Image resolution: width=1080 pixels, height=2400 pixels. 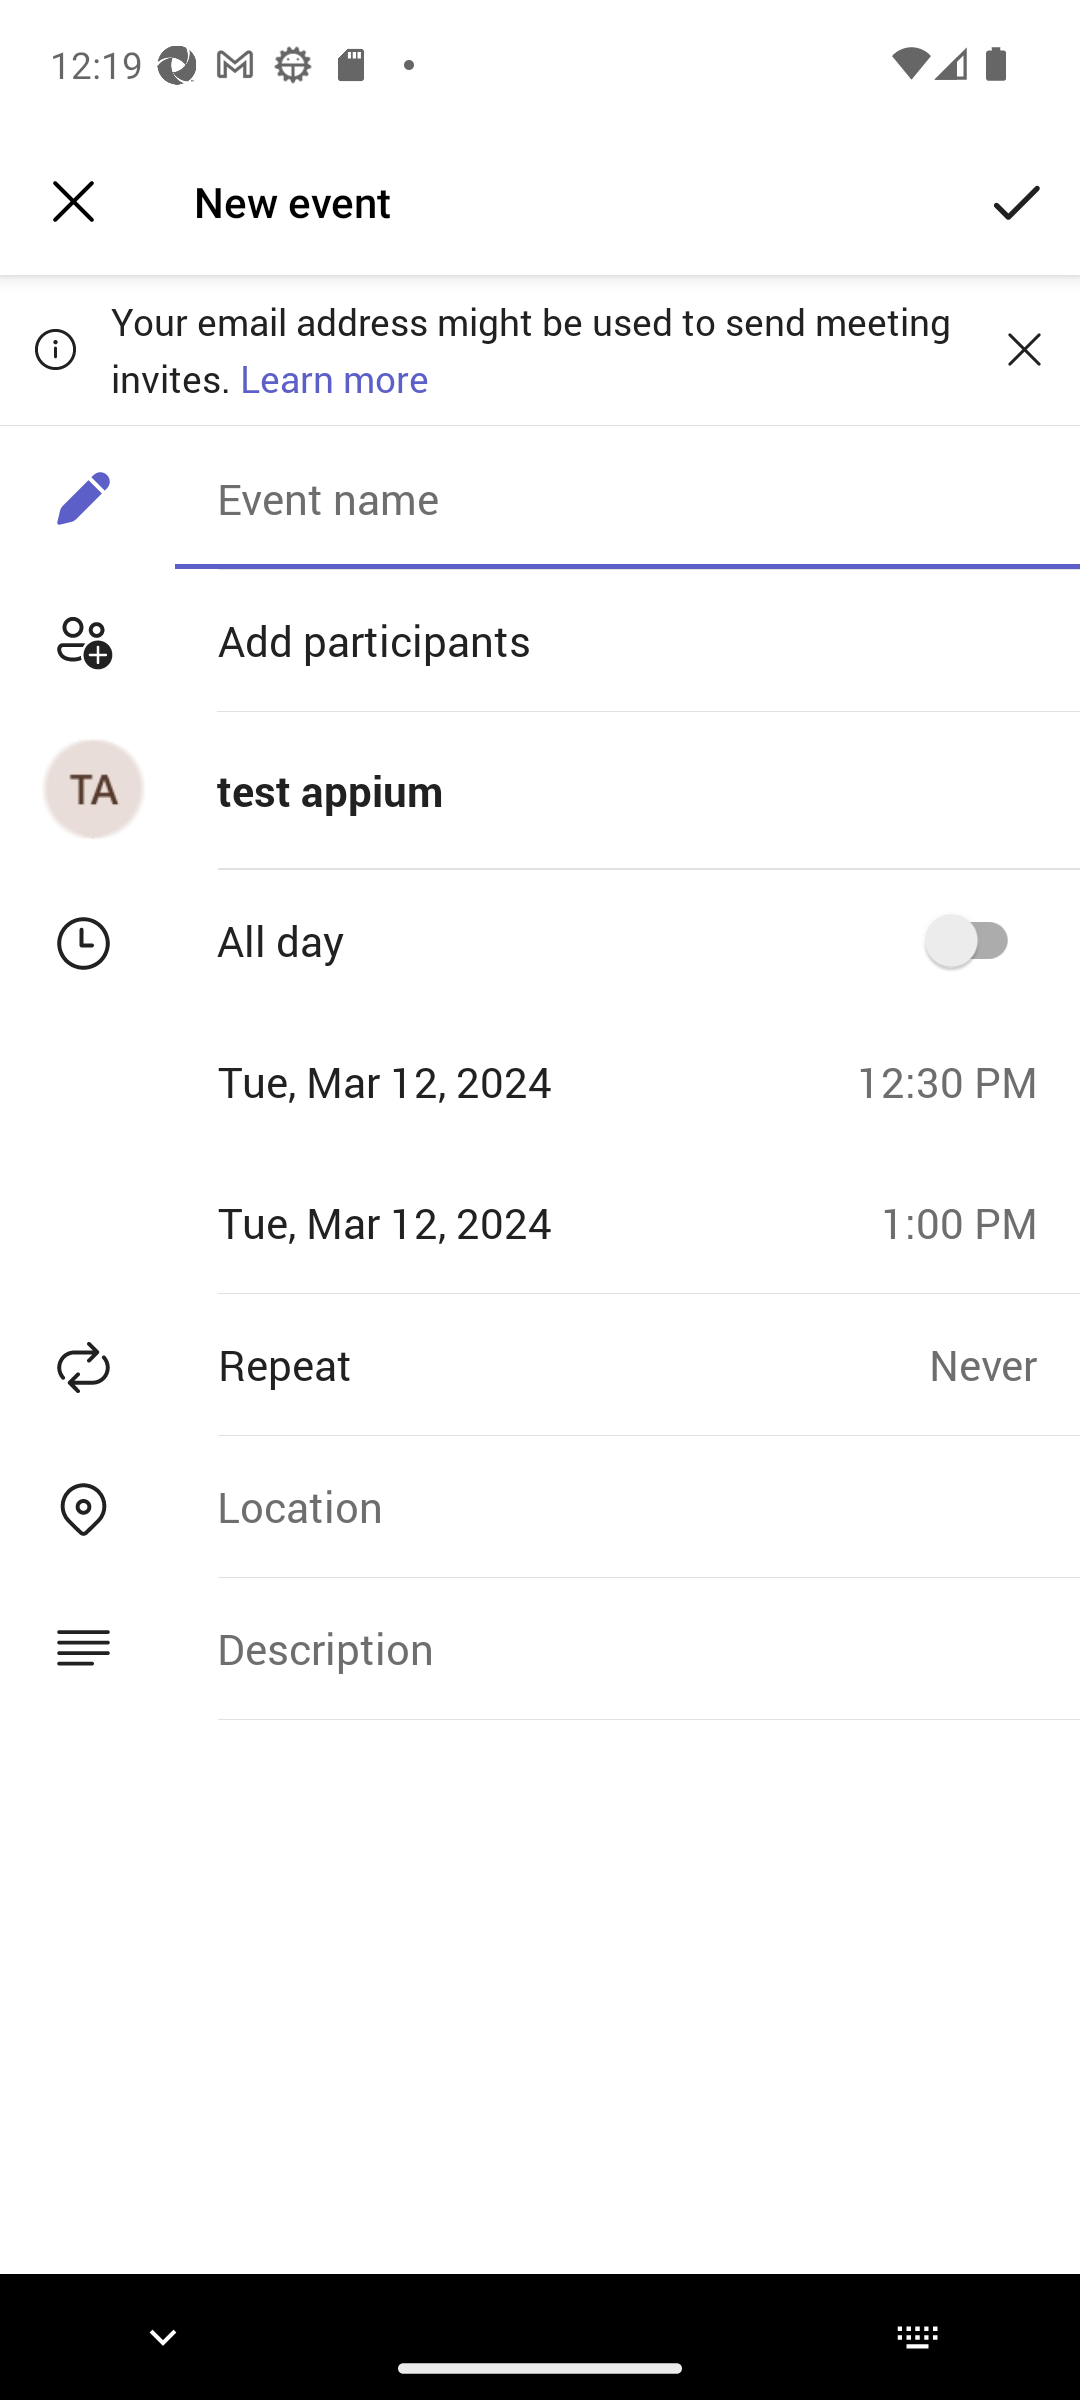 What do you see at coordinates (627, 1506) in the screenshot?
I see `Location` at bounding box center [627, 1506].